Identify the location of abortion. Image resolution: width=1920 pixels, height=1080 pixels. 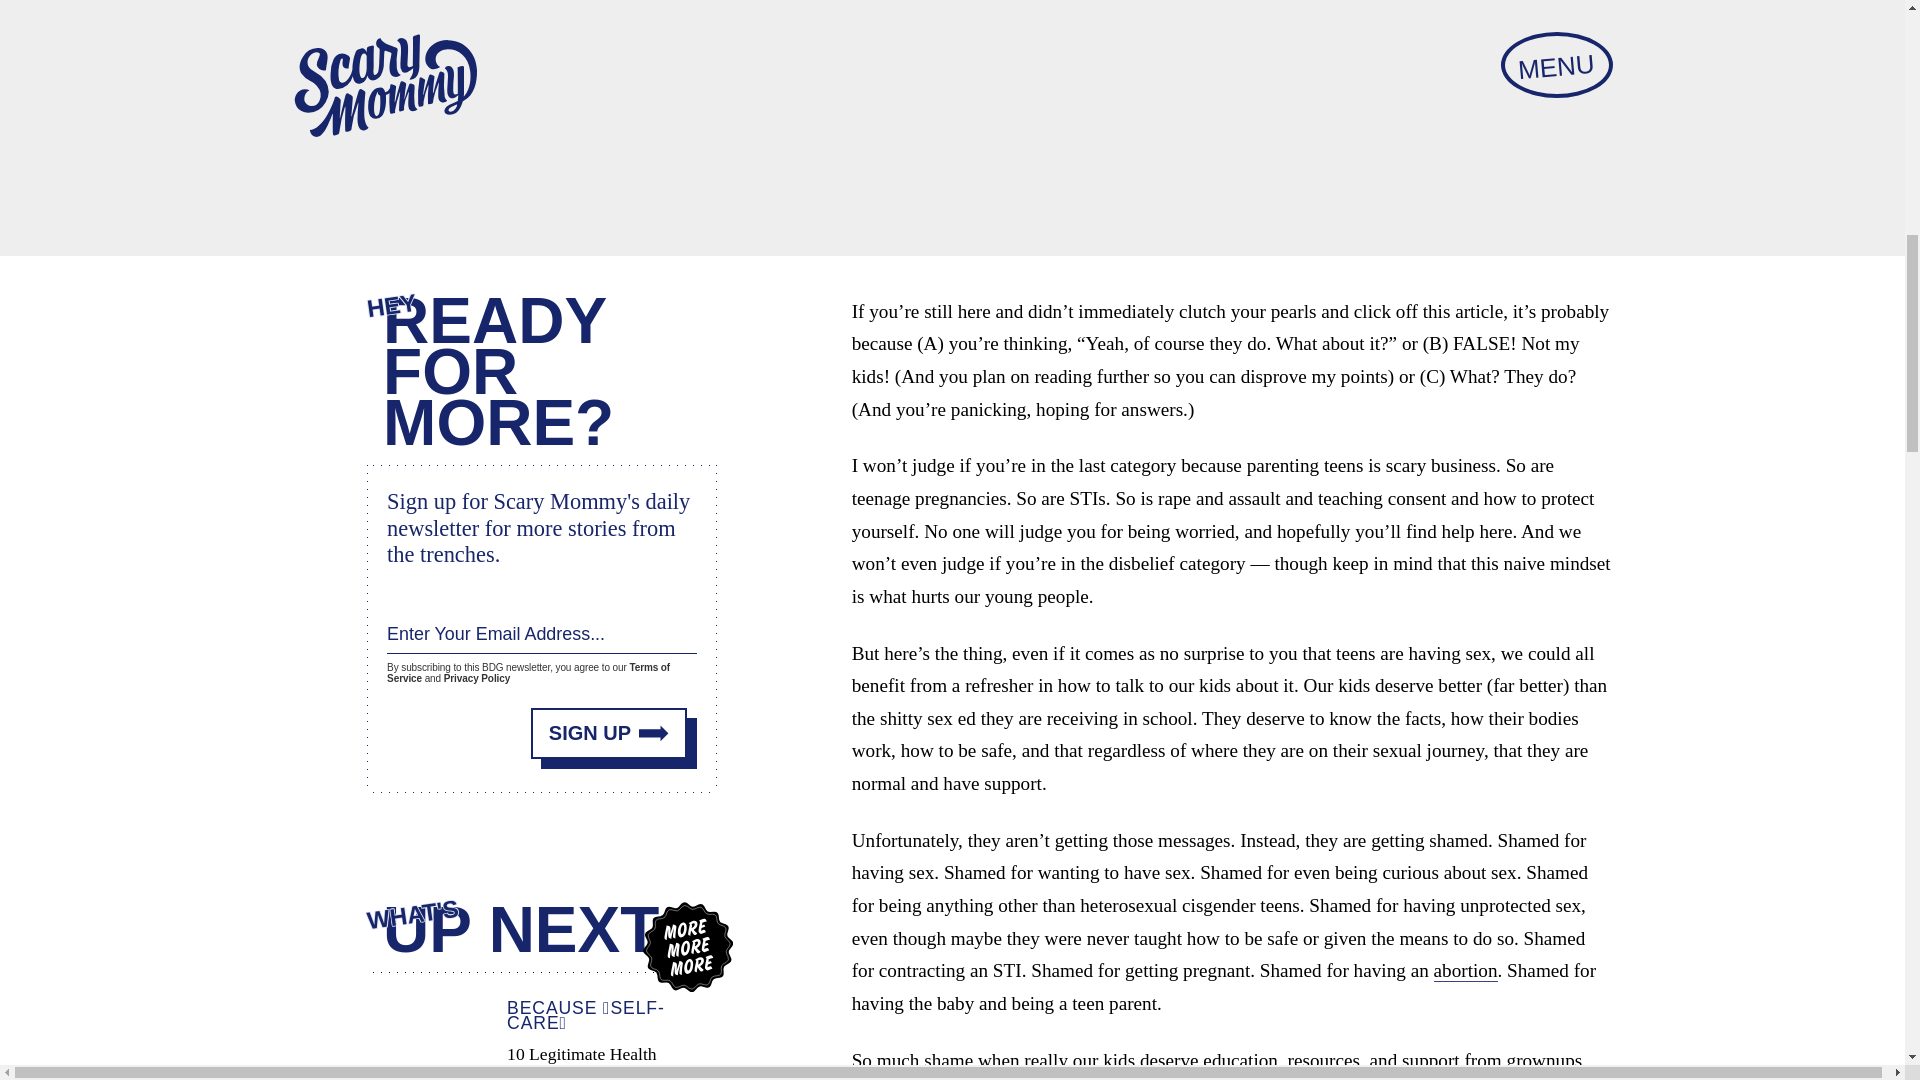
(1466, 970).